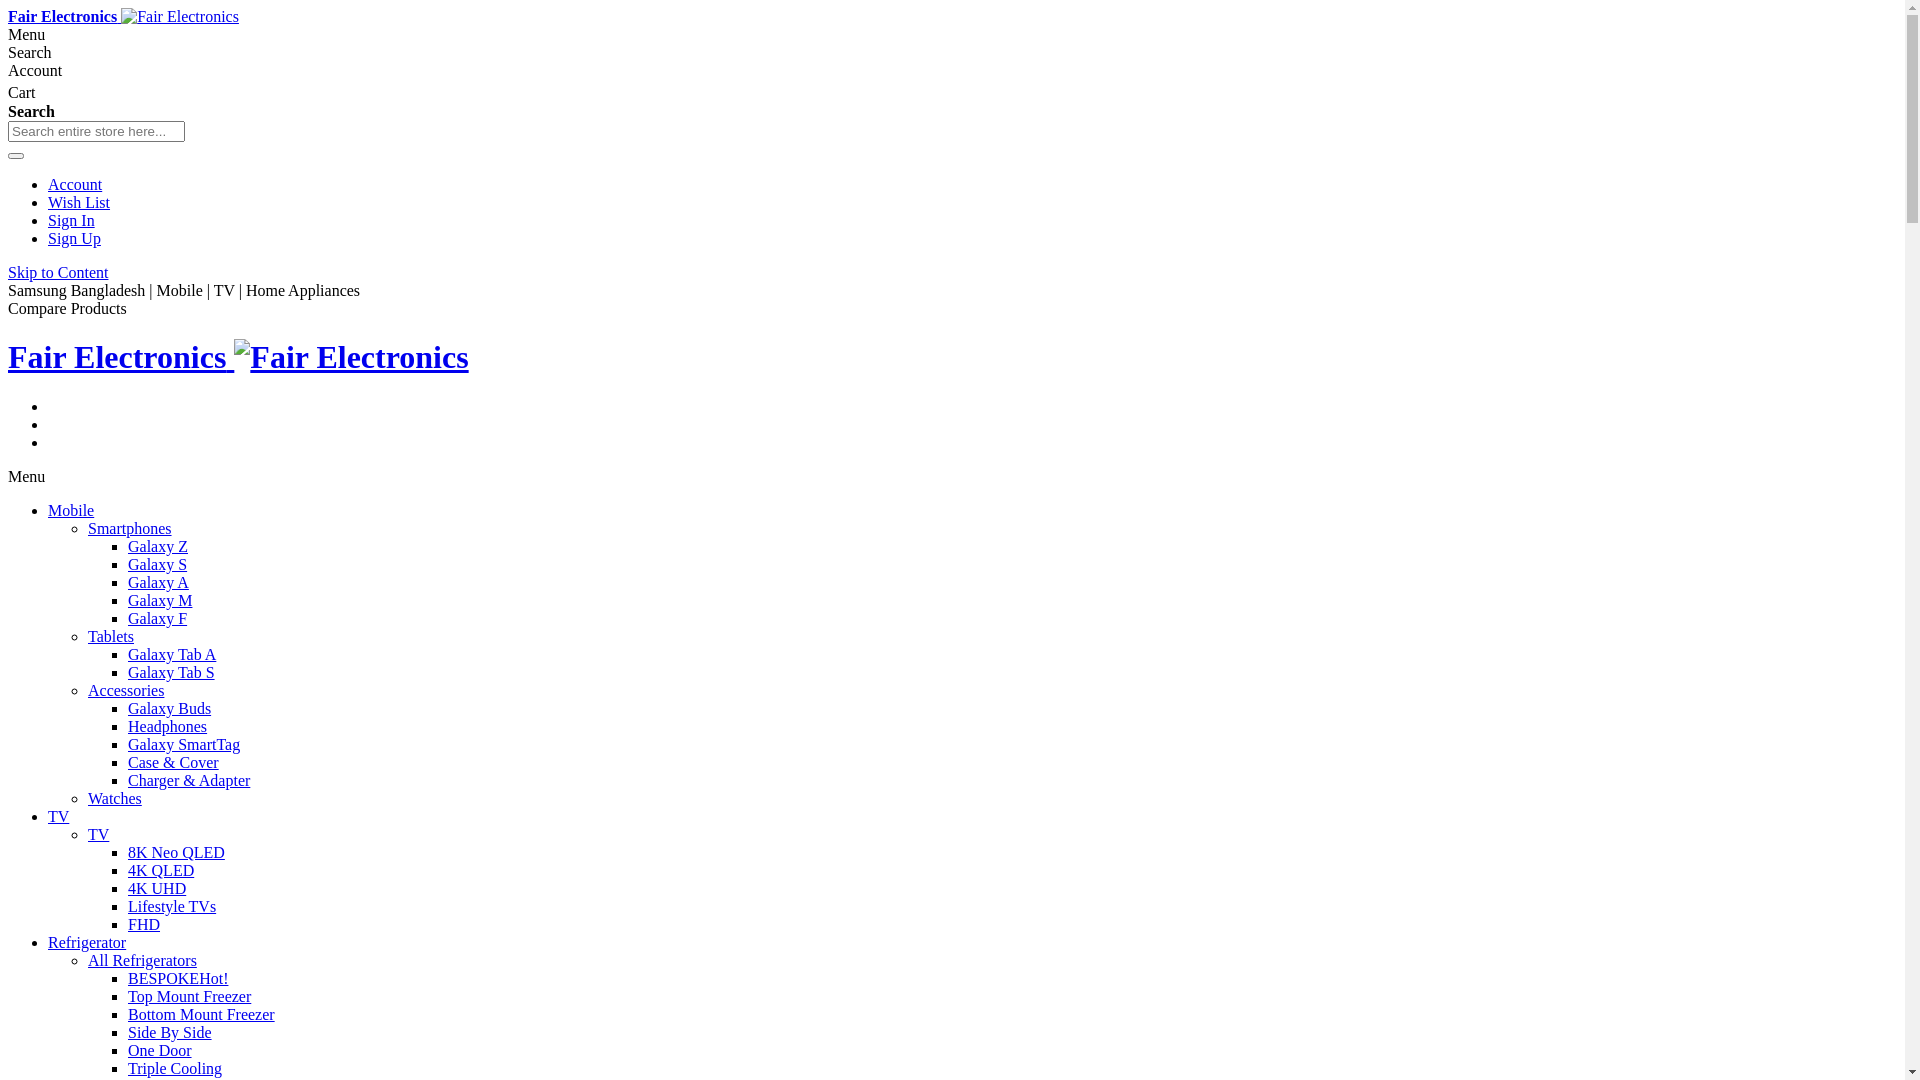 The image size is (1920, 1080). I want to click on Mobile, so click(71, 510).